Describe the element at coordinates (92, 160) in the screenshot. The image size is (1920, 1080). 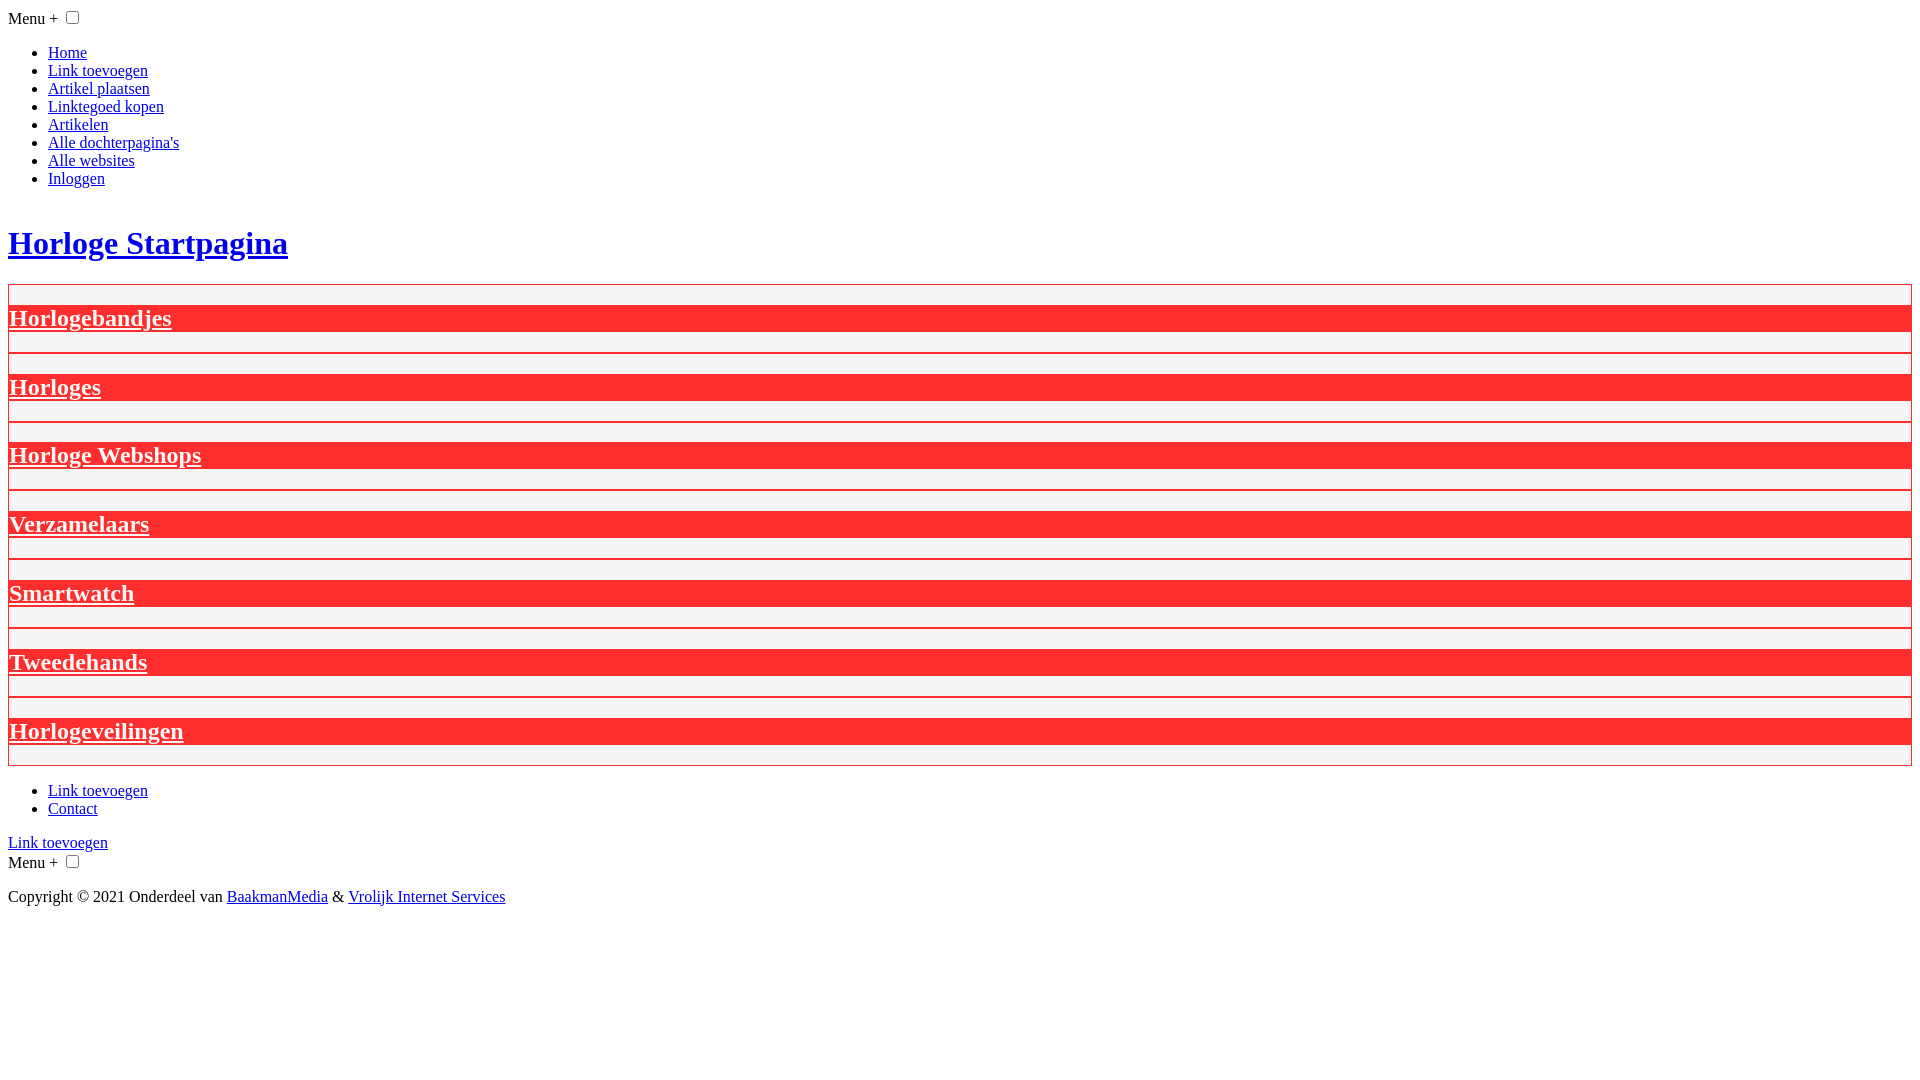
I see `Alle websites` at that location.